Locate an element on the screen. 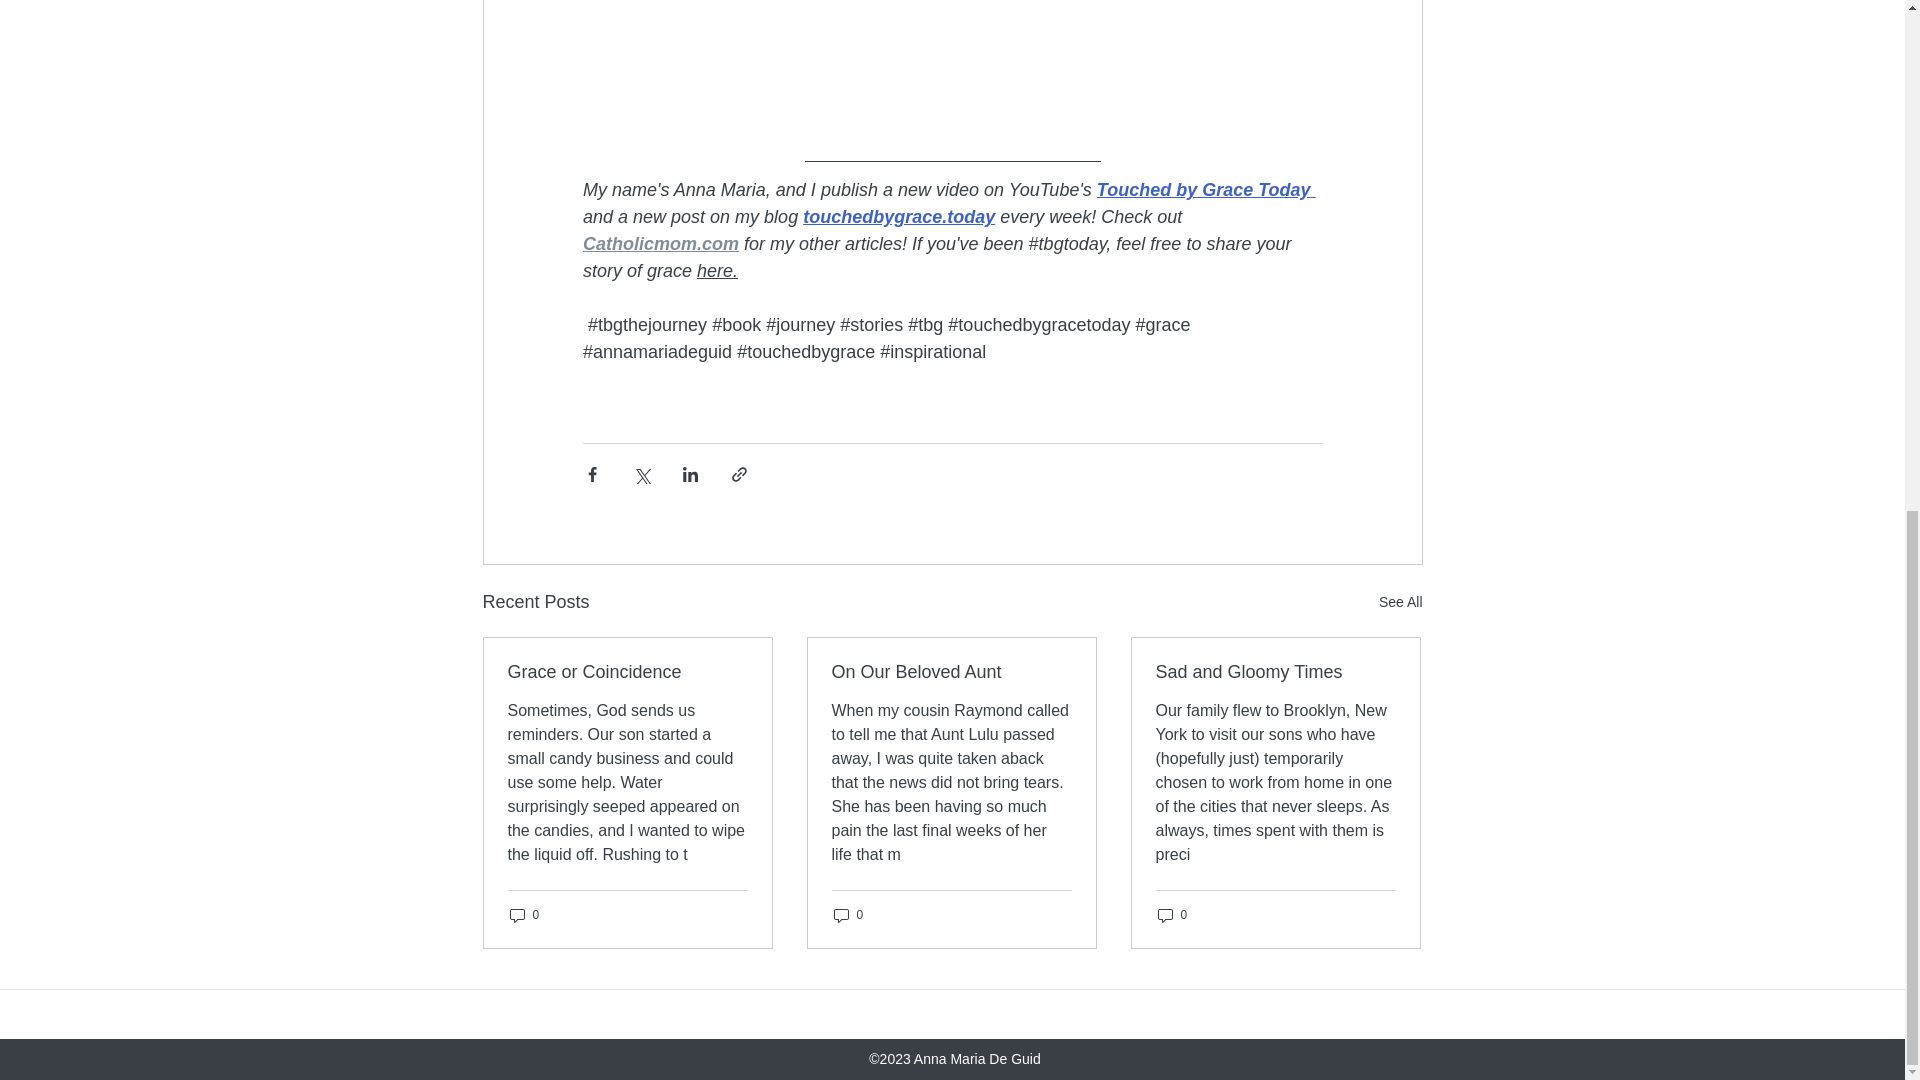  touchedbygrace.today is located at coordinates (898, 216).